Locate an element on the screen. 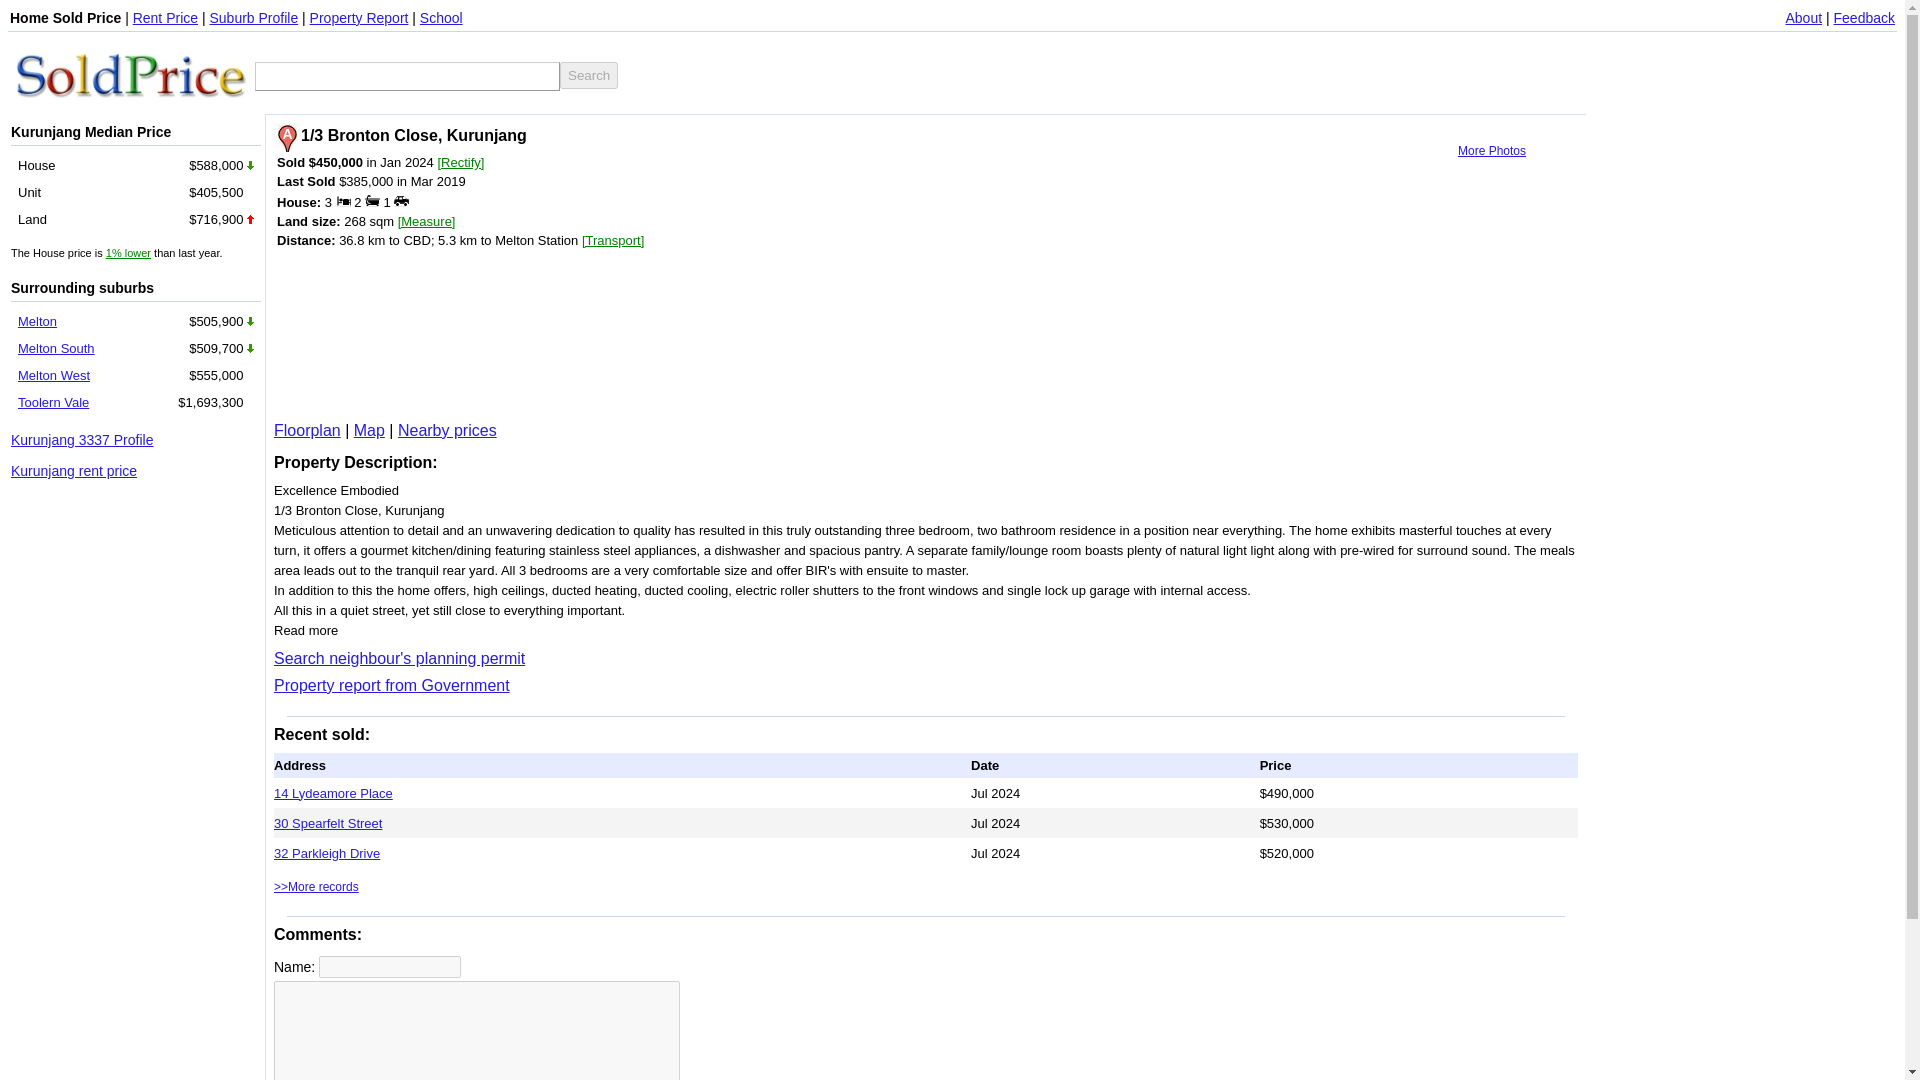 This screenshot has width=1920, height=1080. Toolern Vale is located at coordinates (52, 402).